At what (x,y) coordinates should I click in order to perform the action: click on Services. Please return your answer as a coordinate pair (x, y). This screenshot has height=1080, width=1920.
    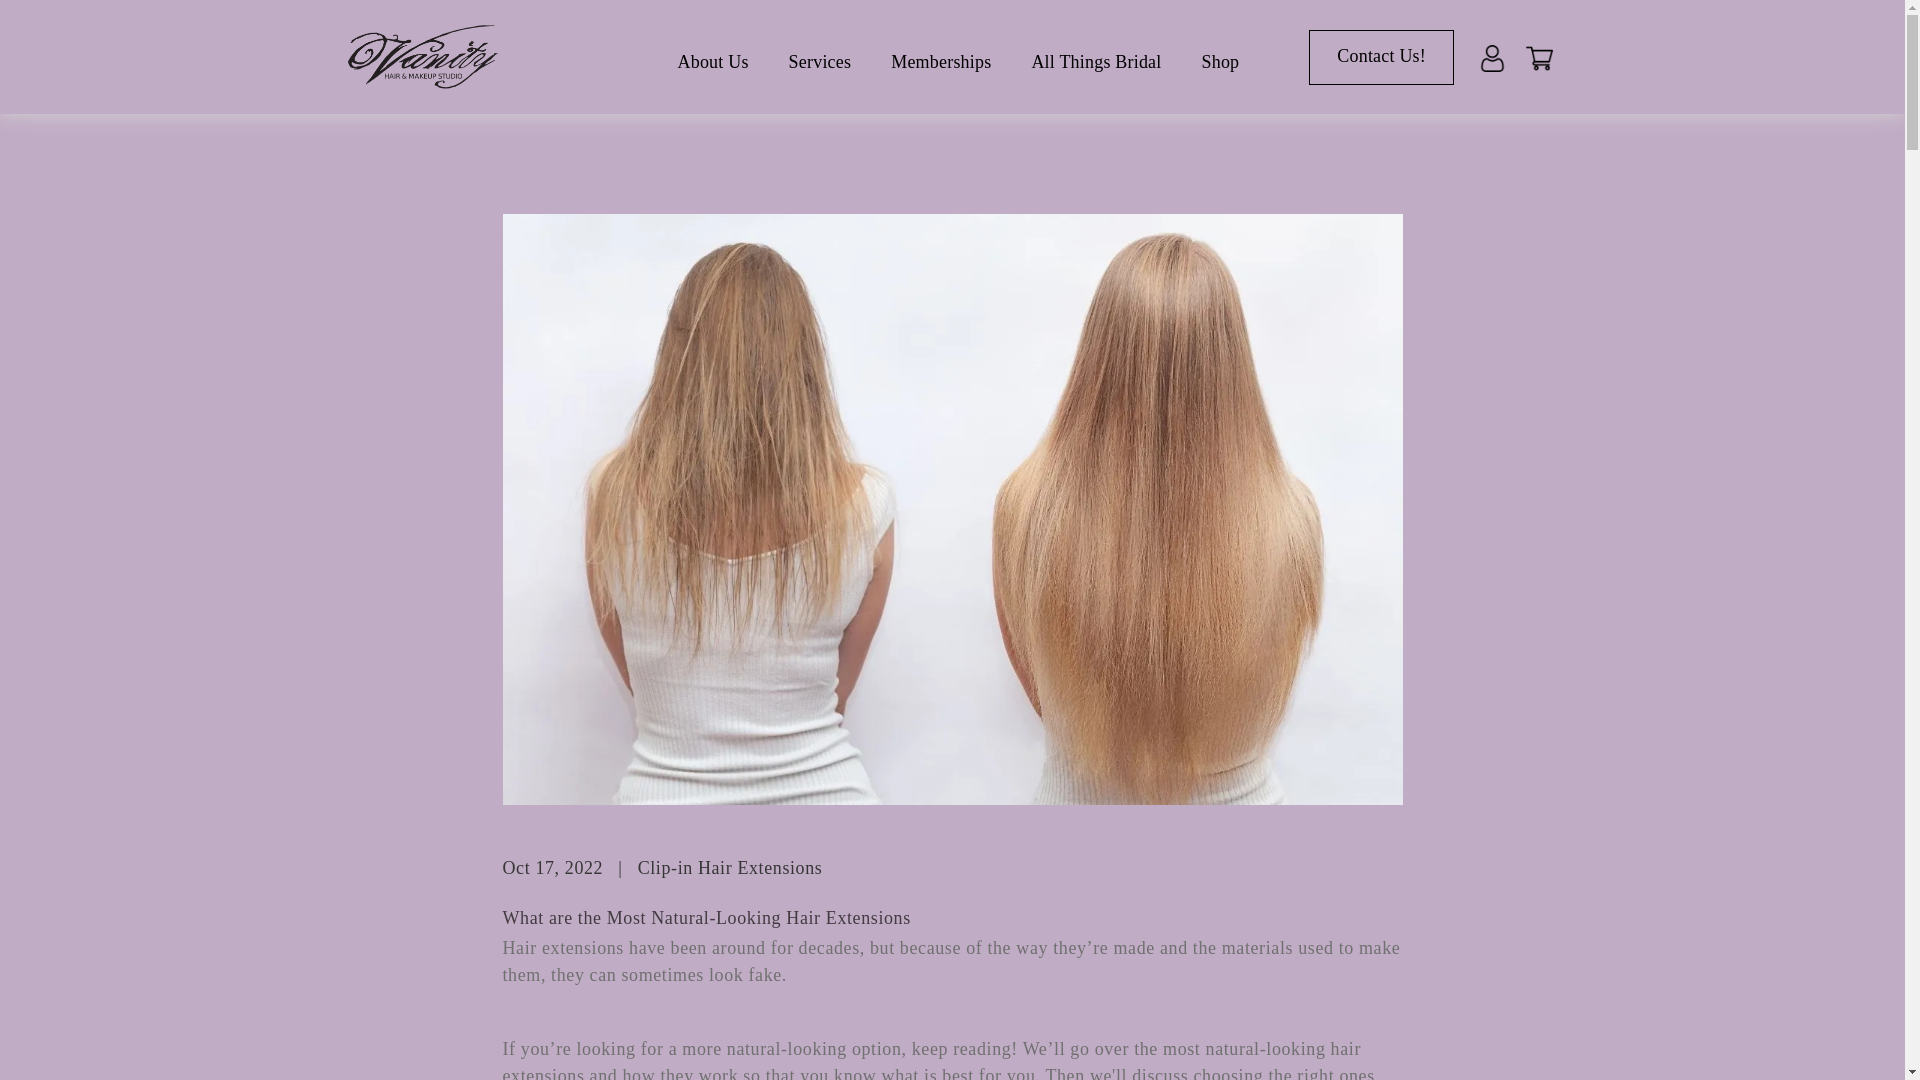
    Looking at the image, I should click on (820, 60).